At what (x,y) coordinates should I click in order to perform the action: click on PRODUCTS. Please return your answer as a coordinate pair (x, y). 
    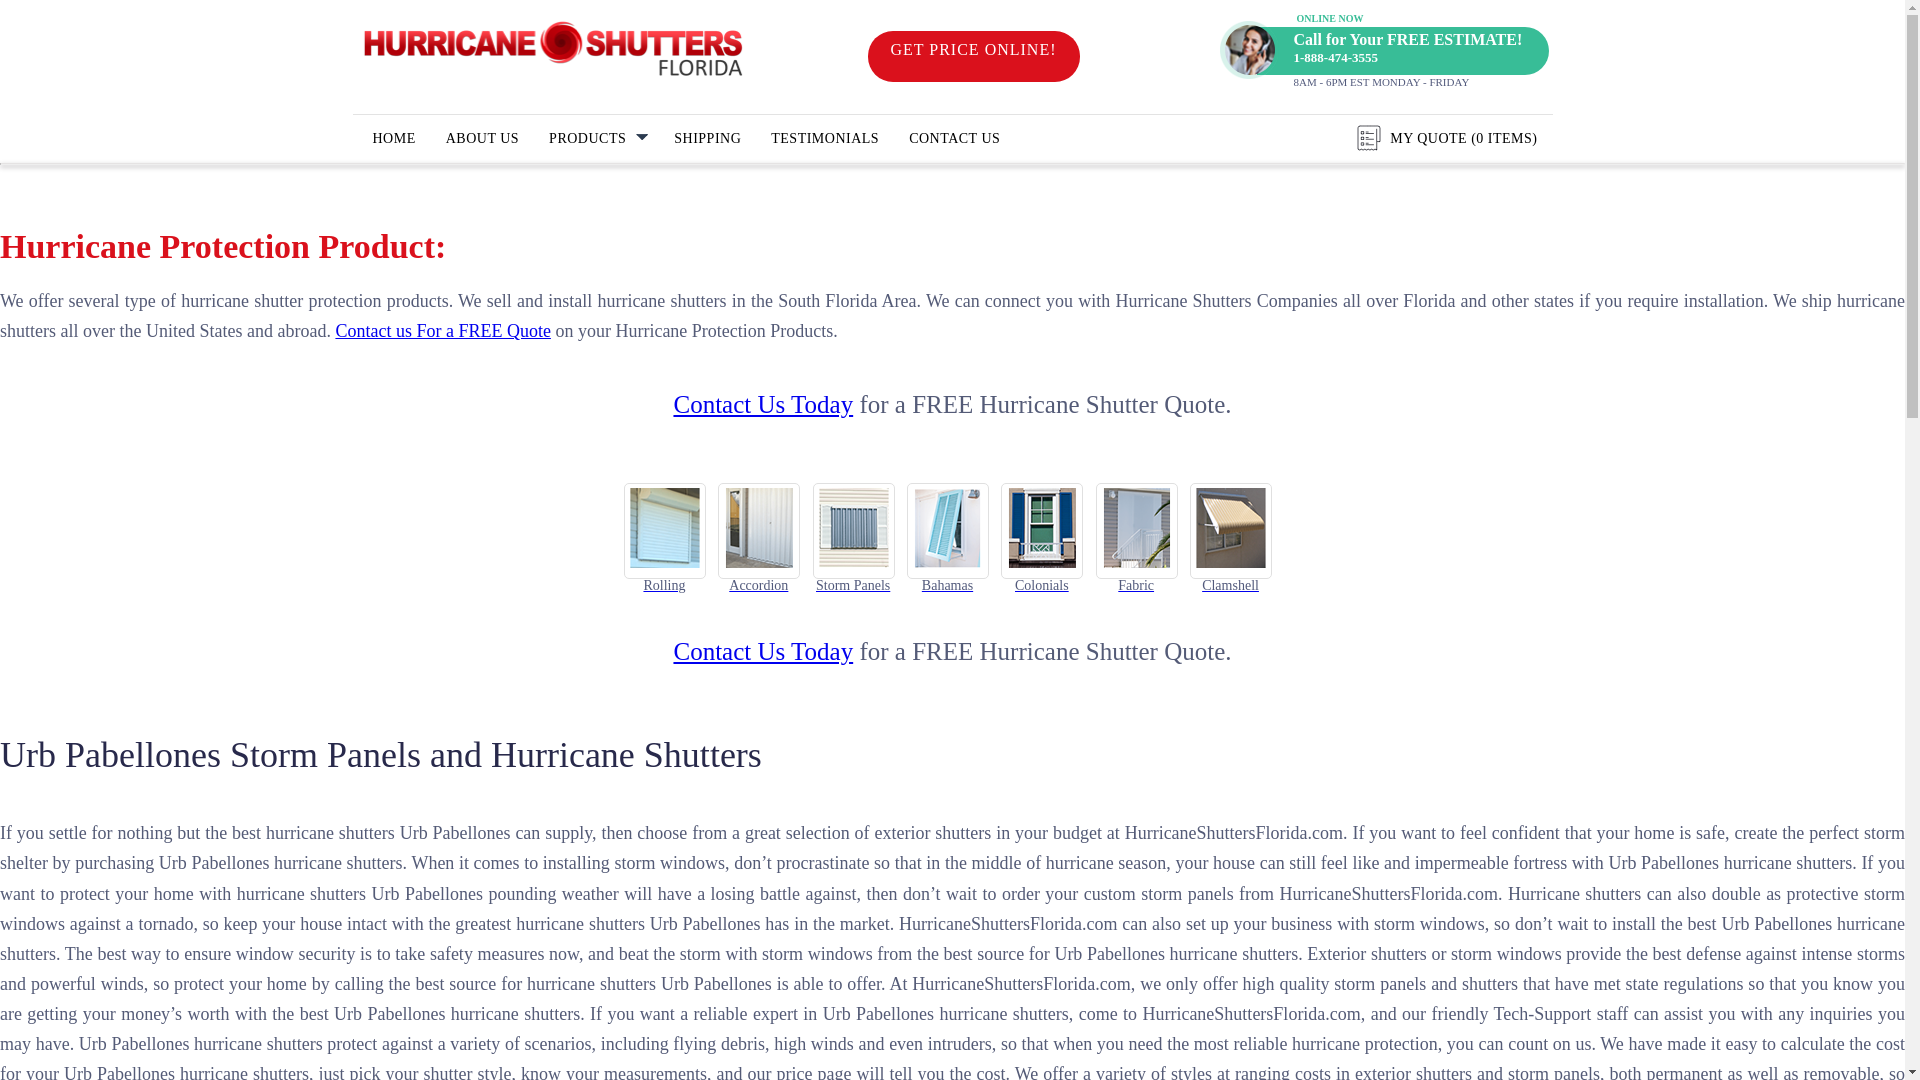
    Looking at the image, I should click on (596, 138).